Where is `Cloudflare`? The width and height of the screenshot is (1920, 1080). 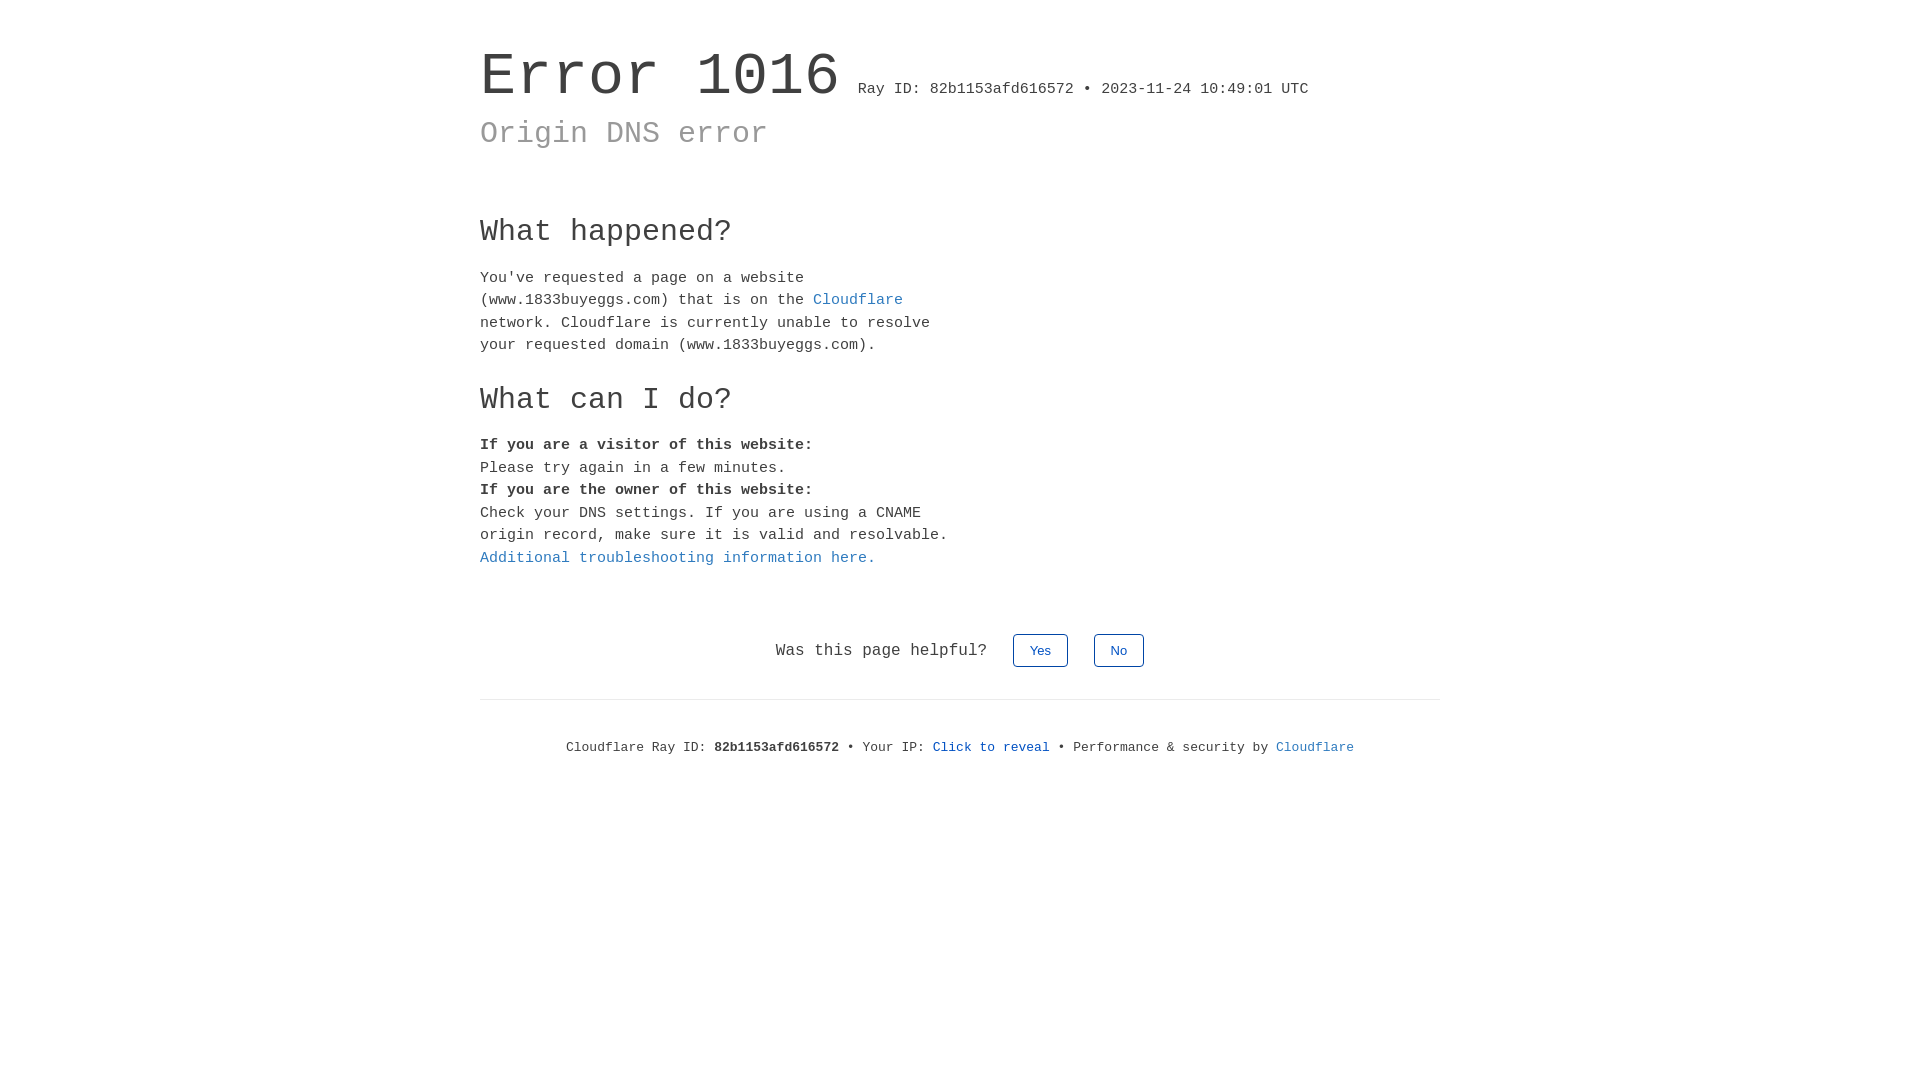
Cloudflare is located at coordinates (858, 300).